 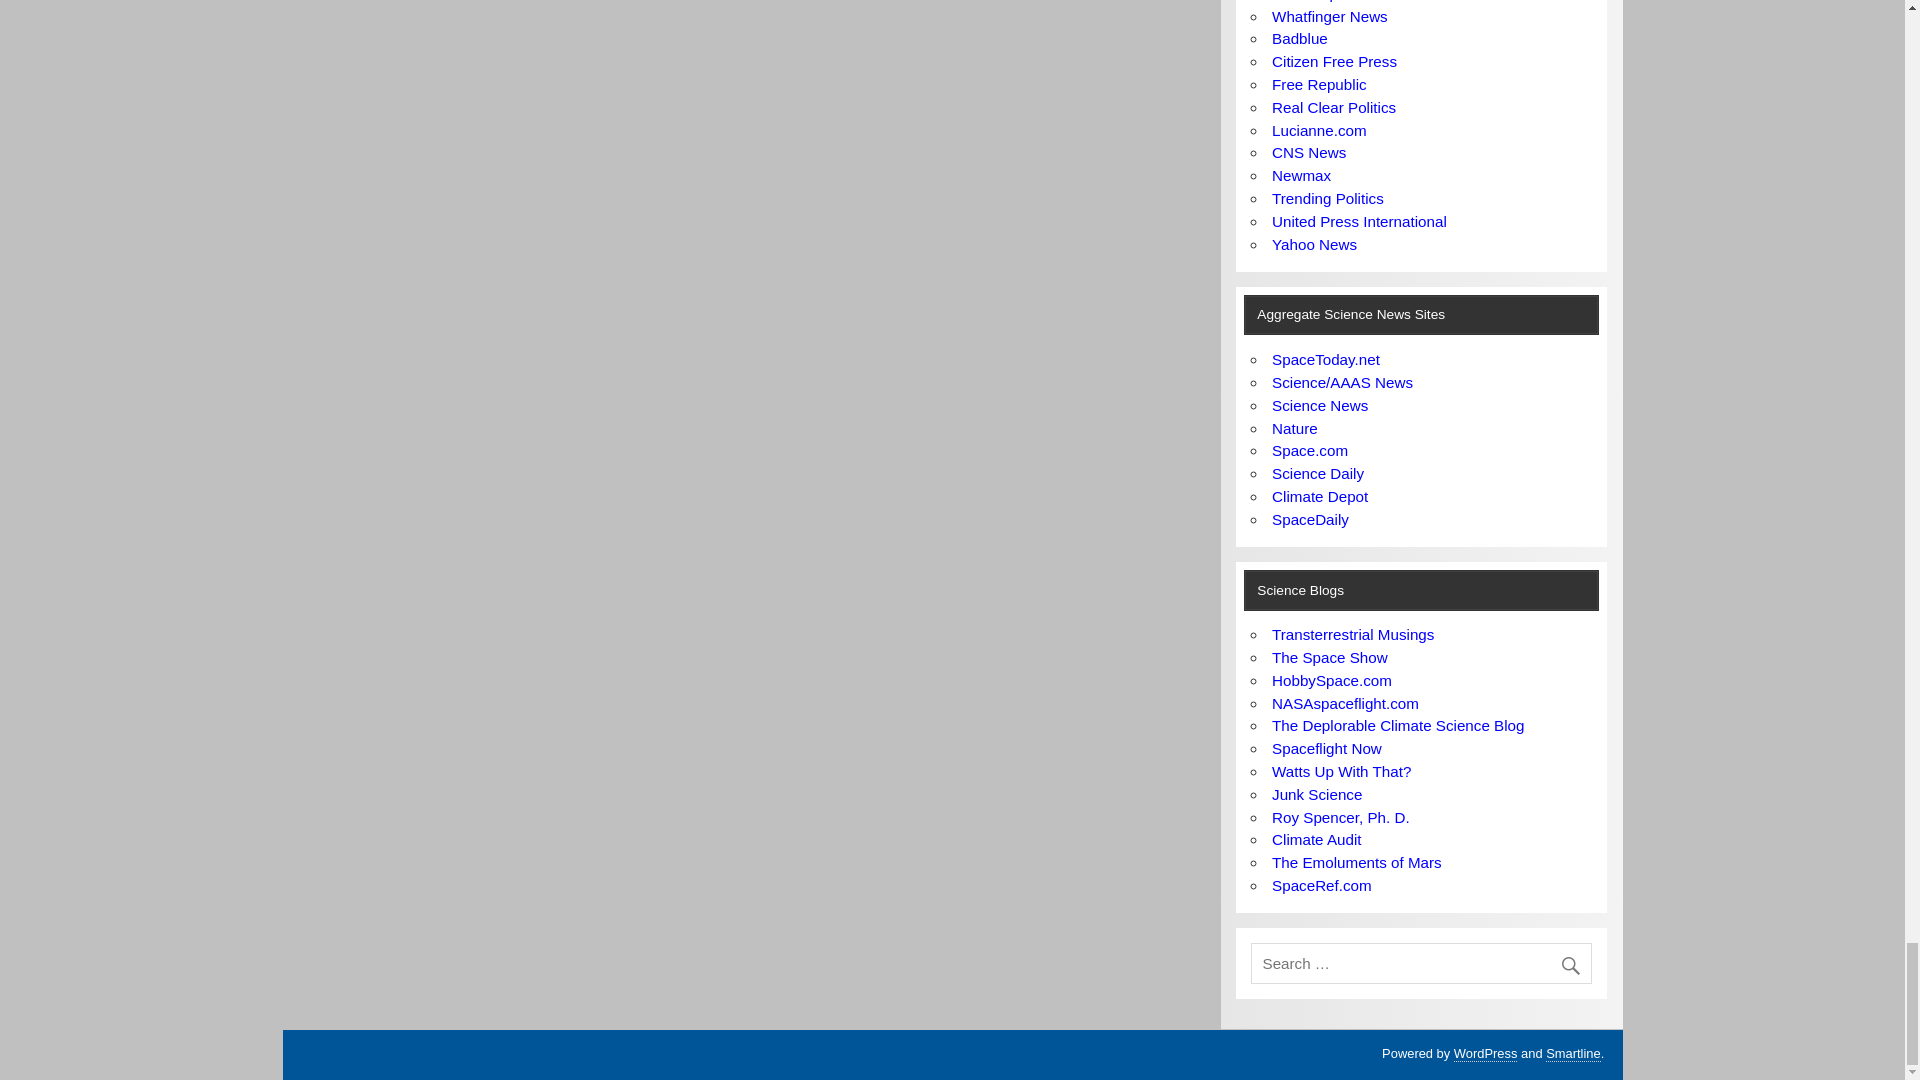 I want to click on Climate and science news from a skeptical perspective, so click(x=1341, y=770).